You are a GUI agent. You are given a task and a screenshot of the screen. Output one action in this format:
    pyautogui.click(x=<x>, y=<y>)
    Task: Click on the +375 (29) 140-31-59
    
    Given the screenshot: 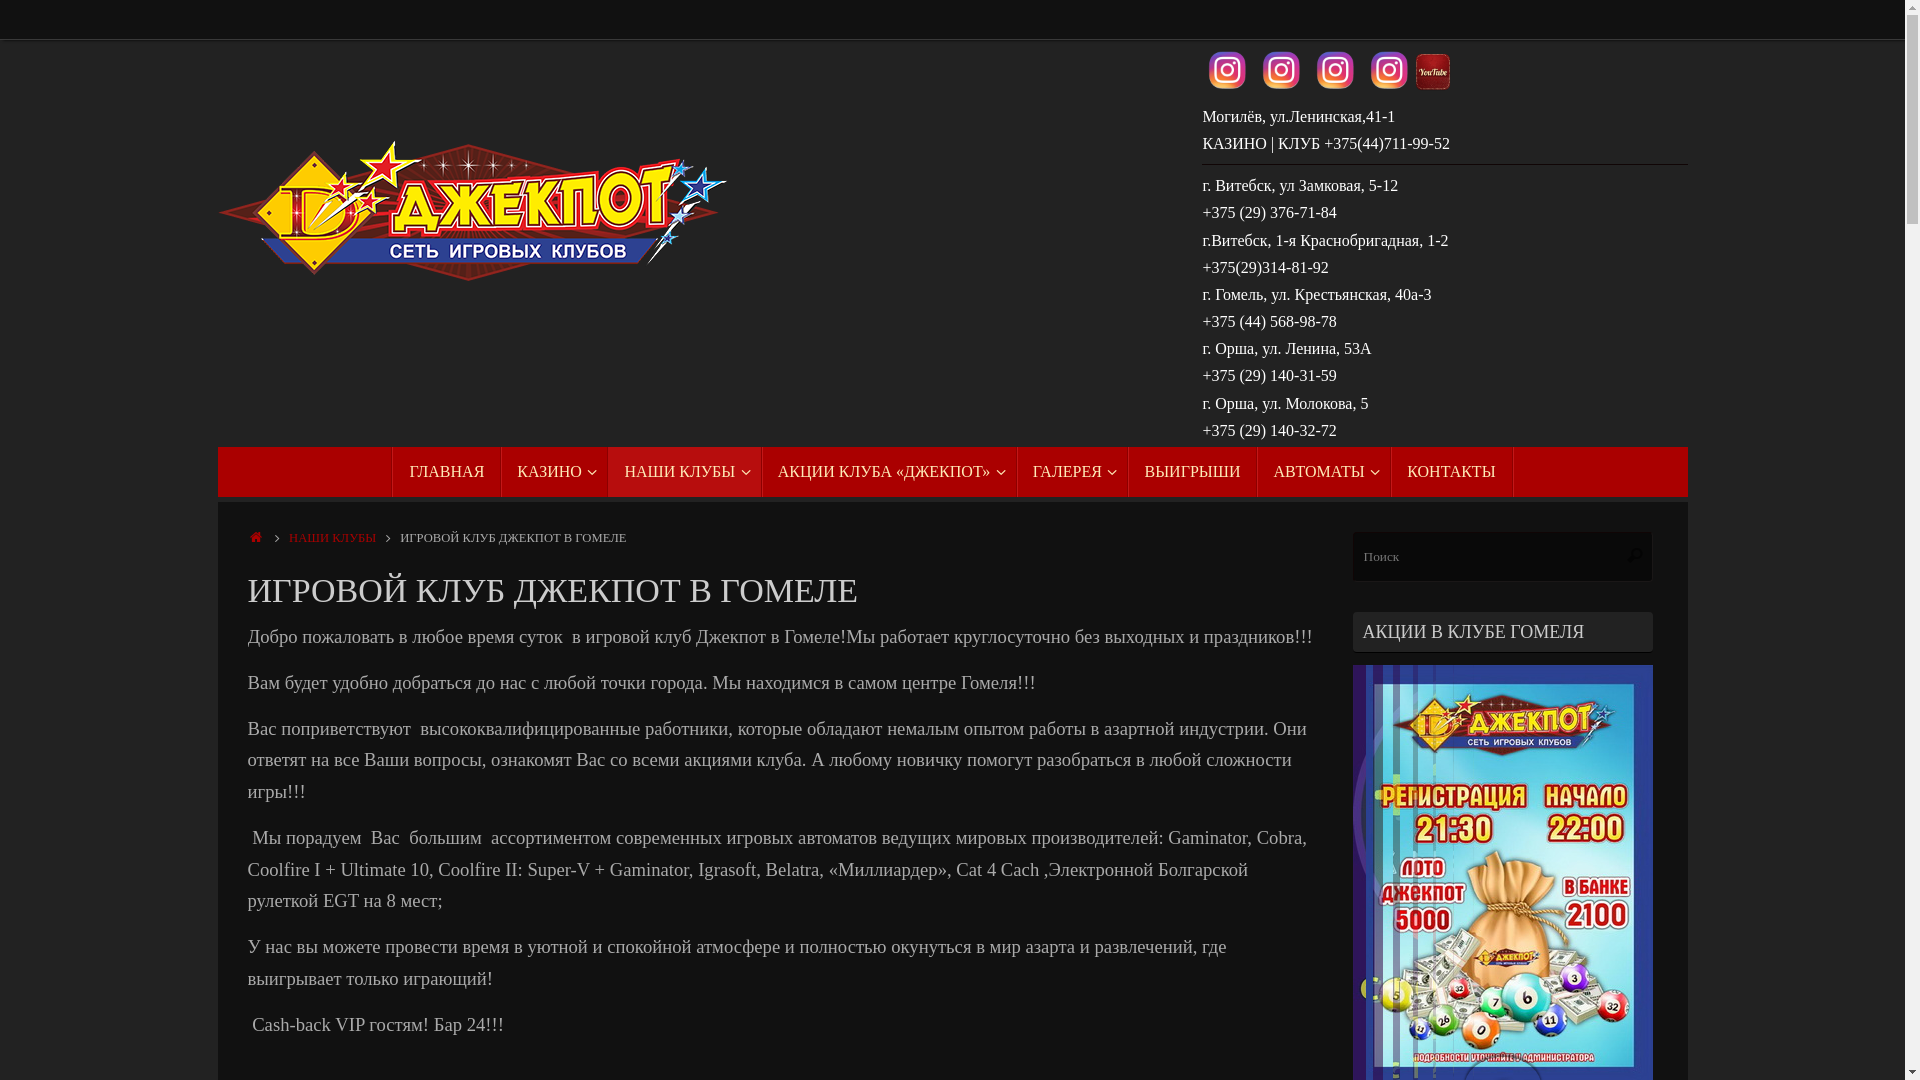 What is the action you would take?
    pyautogui.click(x=1269, y=376)
    